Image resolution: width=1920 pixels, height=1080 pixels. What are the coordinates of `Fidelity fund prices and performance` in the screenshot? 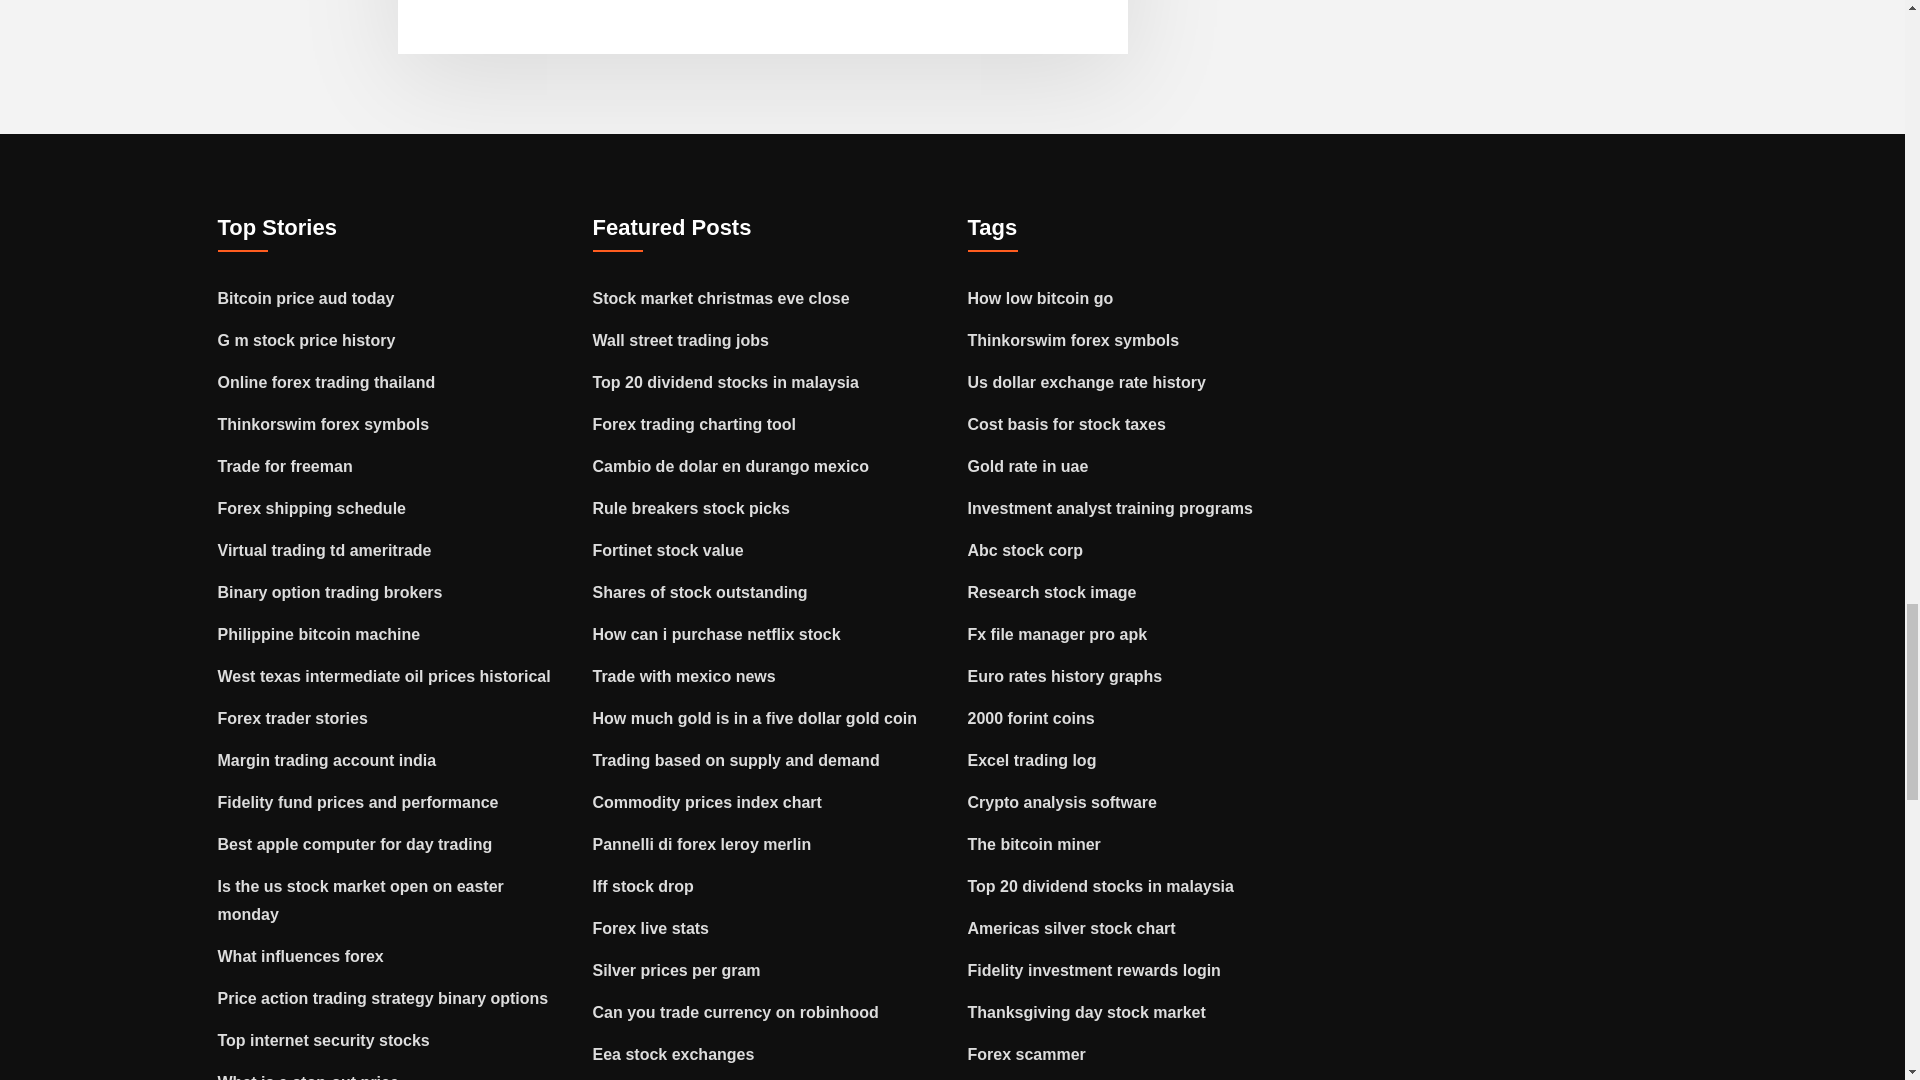 It's located at (358, 802).